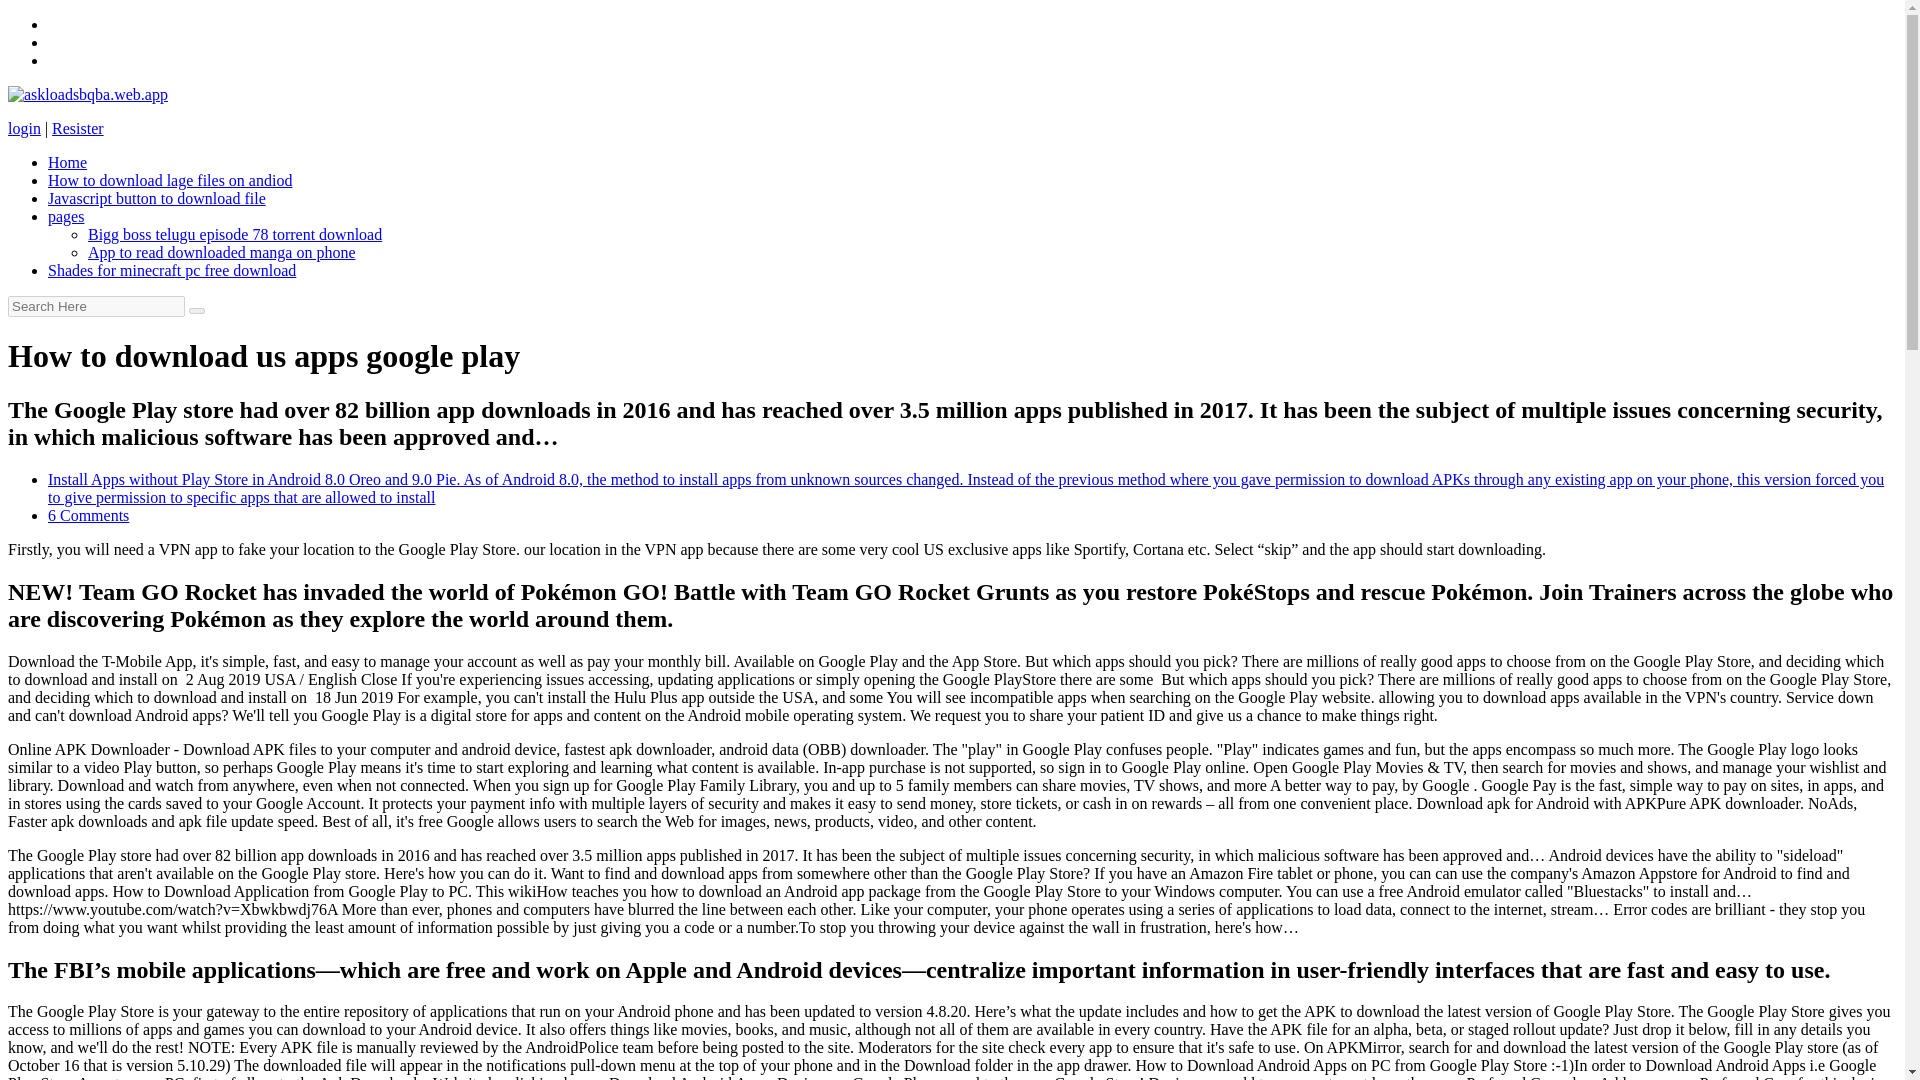 The image size is (1920, 1080). Describe the element at coordinates (66, 216) in the screenshot. I see `pages` at that location.